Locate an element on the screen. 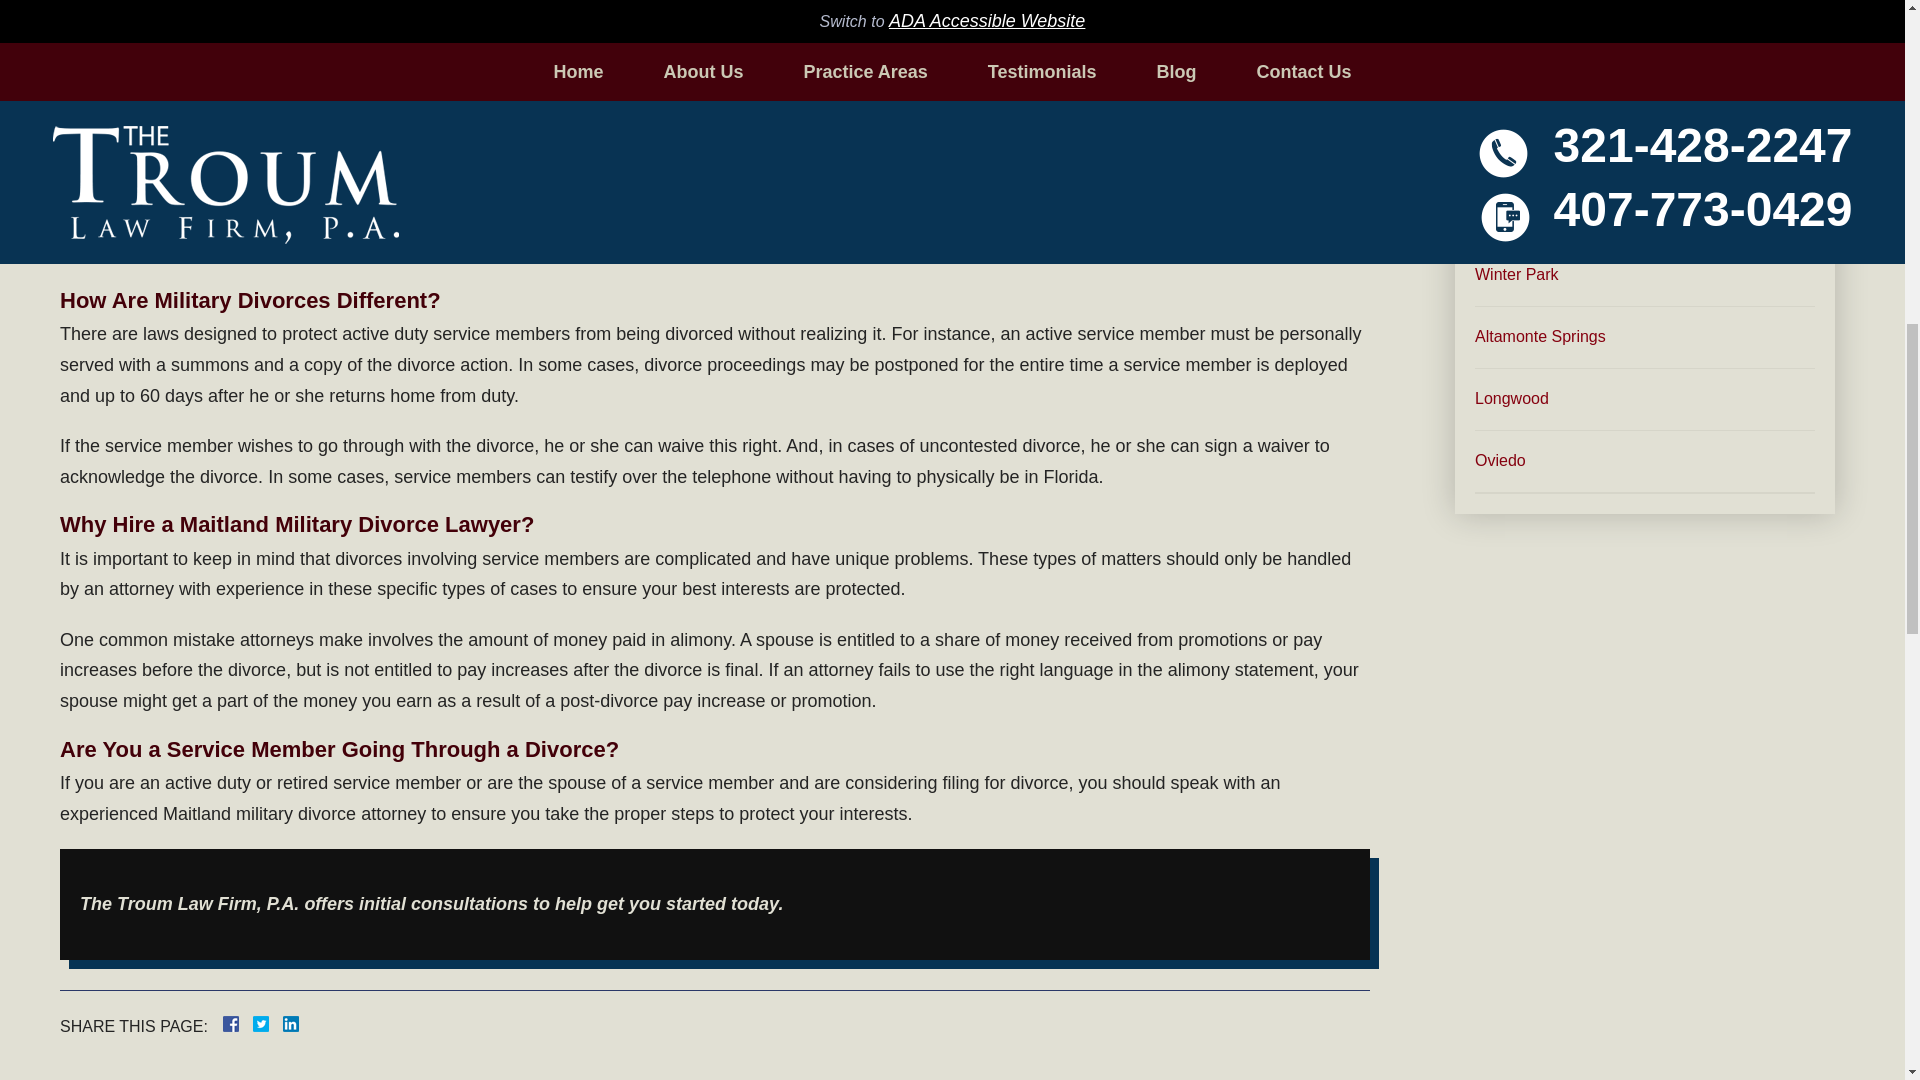 This screenshot has width=1920, height=1080. Facebook is located at coordinates (254, 1024).